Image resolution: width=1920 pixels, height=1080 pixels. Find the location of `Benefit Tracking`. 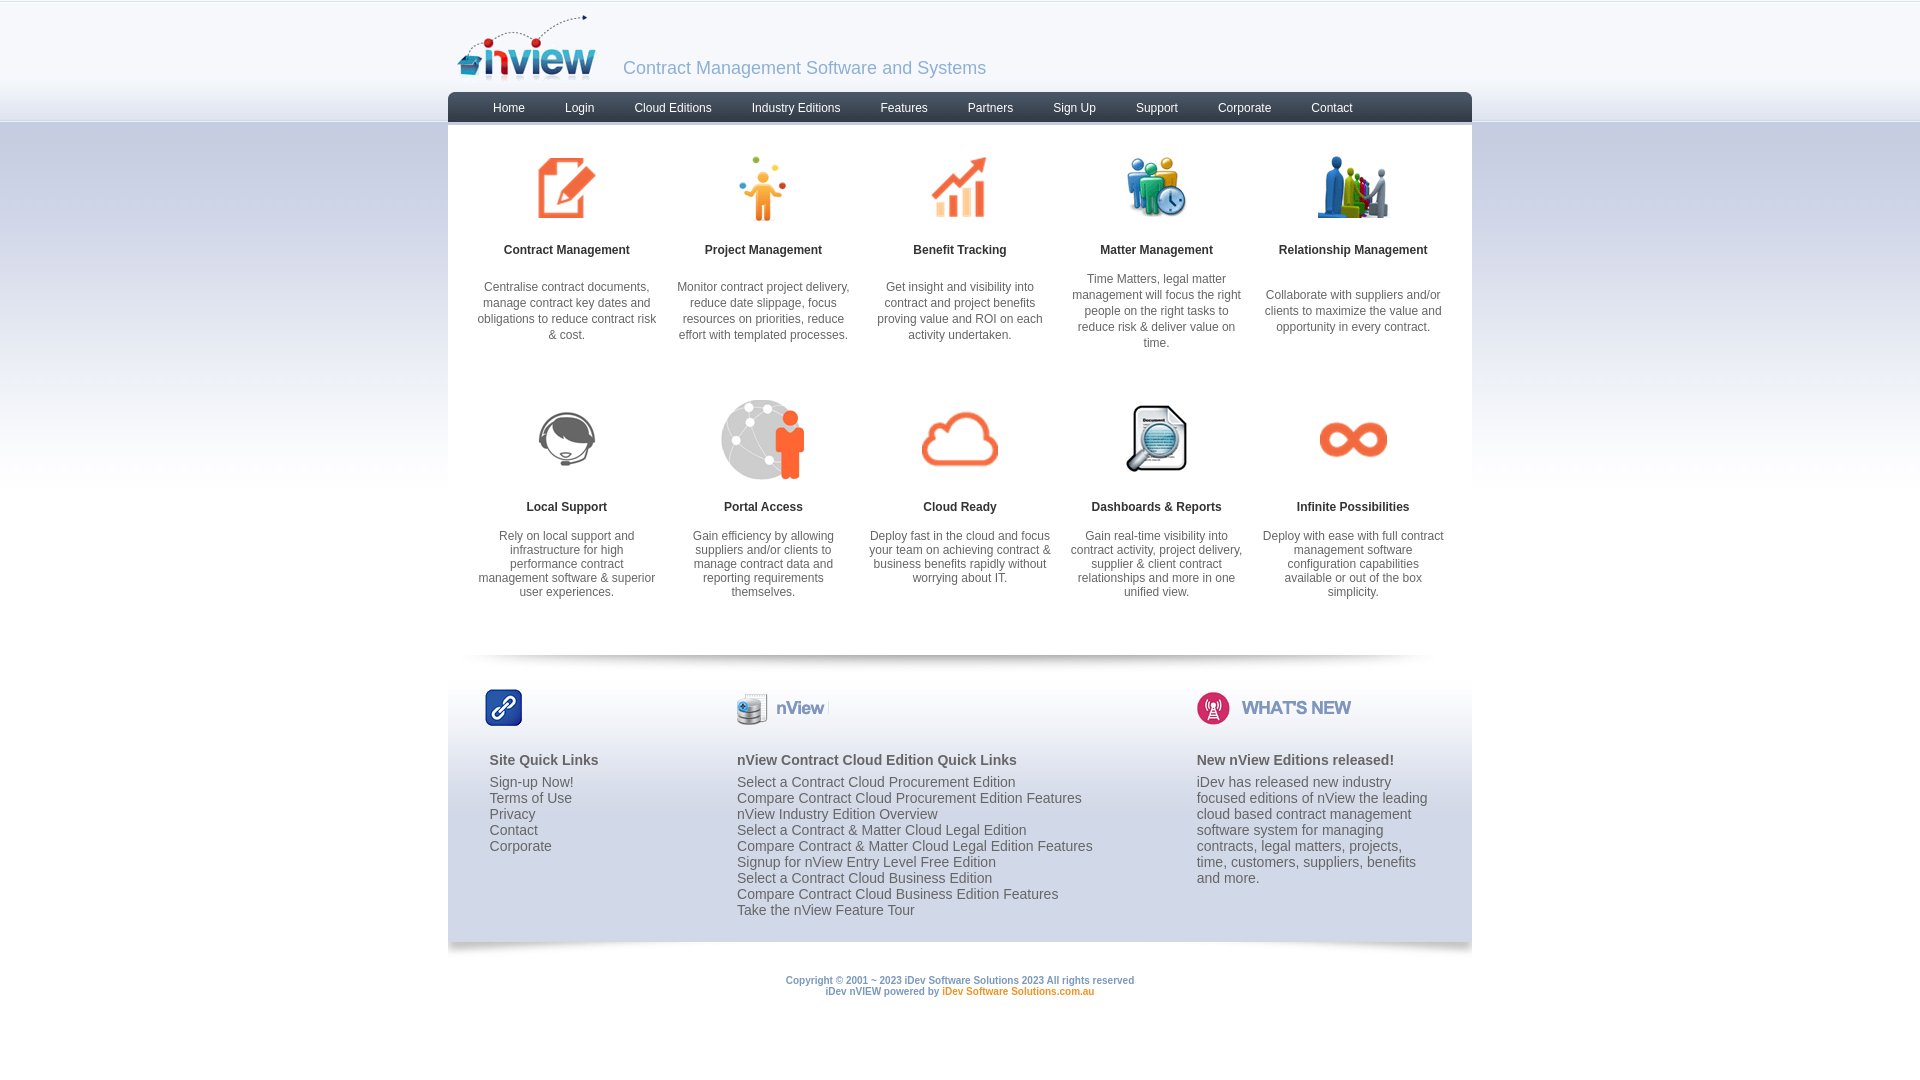

Benefit Tracking is located at coordinates (960, 250).